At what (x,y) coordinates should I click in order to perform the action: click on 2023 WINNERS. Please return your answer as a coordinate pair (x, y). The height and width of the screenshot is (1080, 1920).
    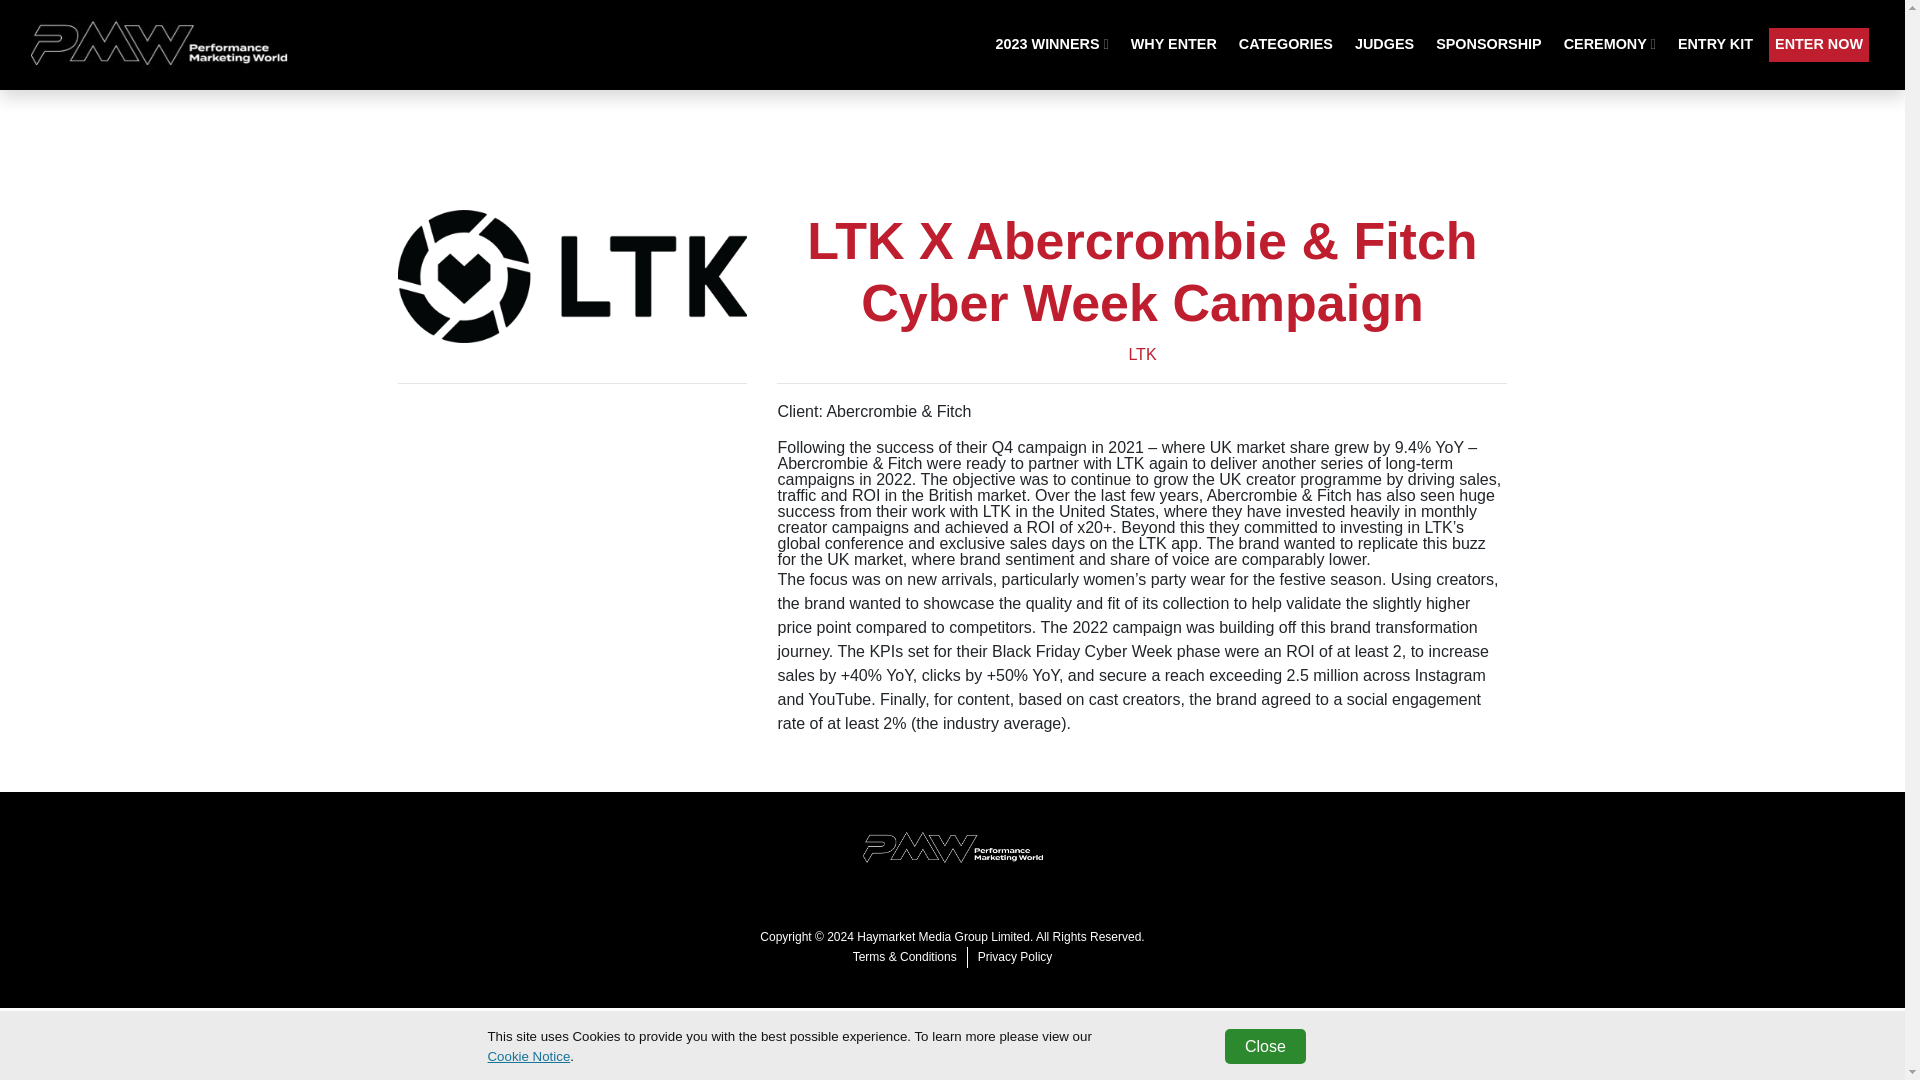
    Looking at the image, I should click on (1052, 44).